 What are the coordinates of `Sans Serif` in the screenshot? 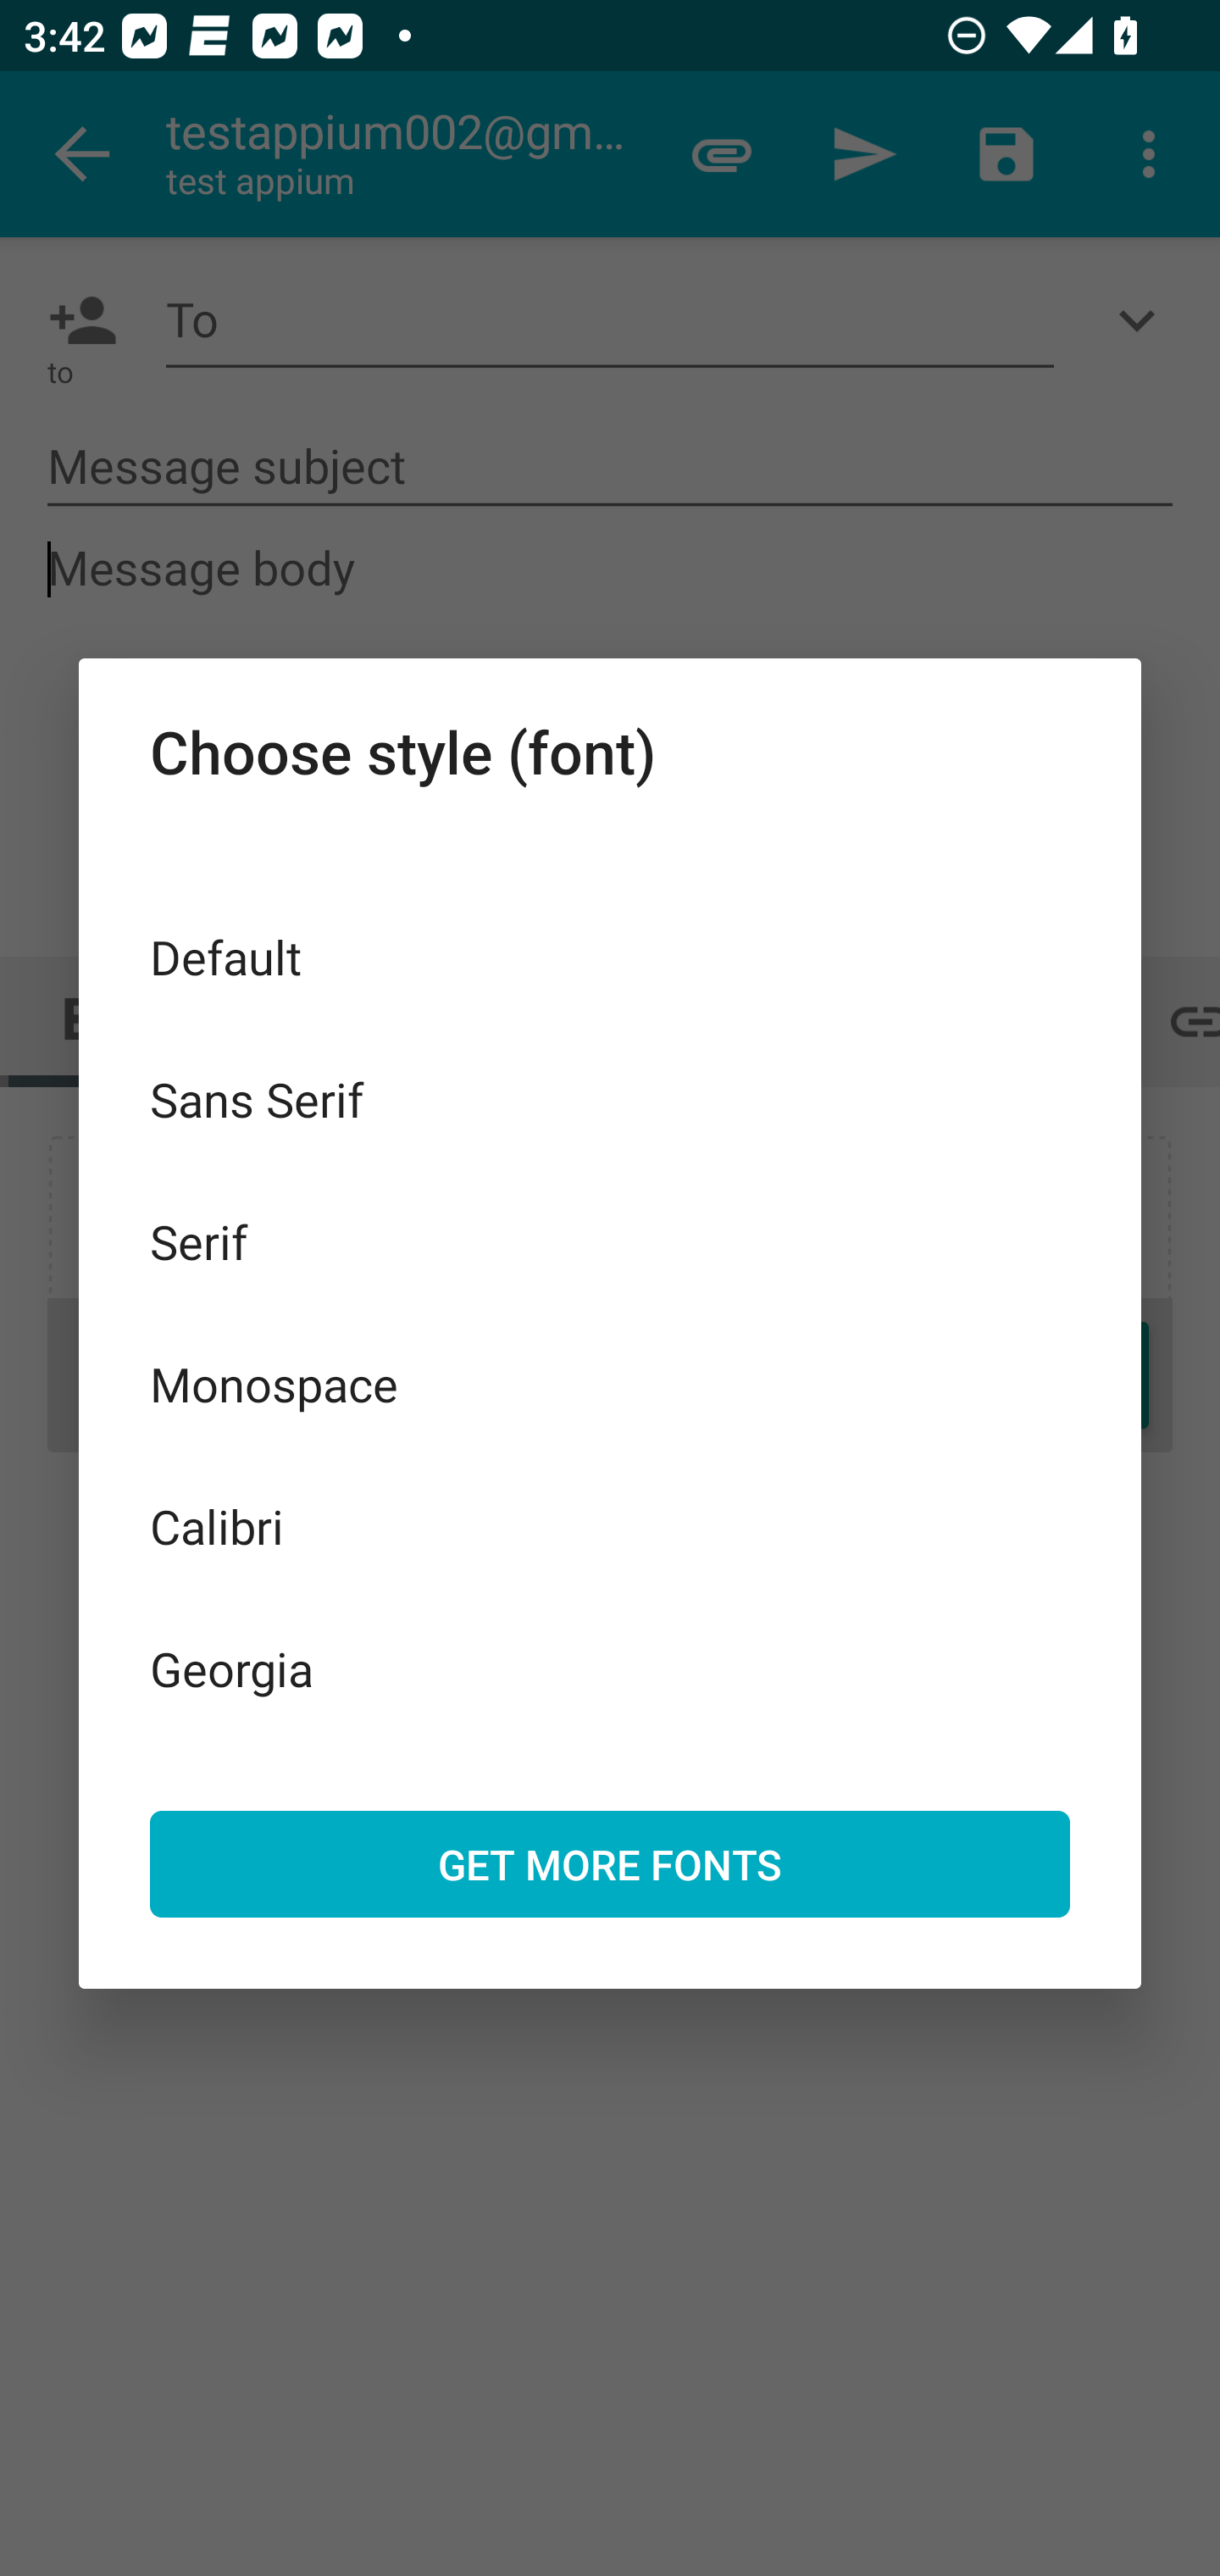 It's located at (610, 1098).